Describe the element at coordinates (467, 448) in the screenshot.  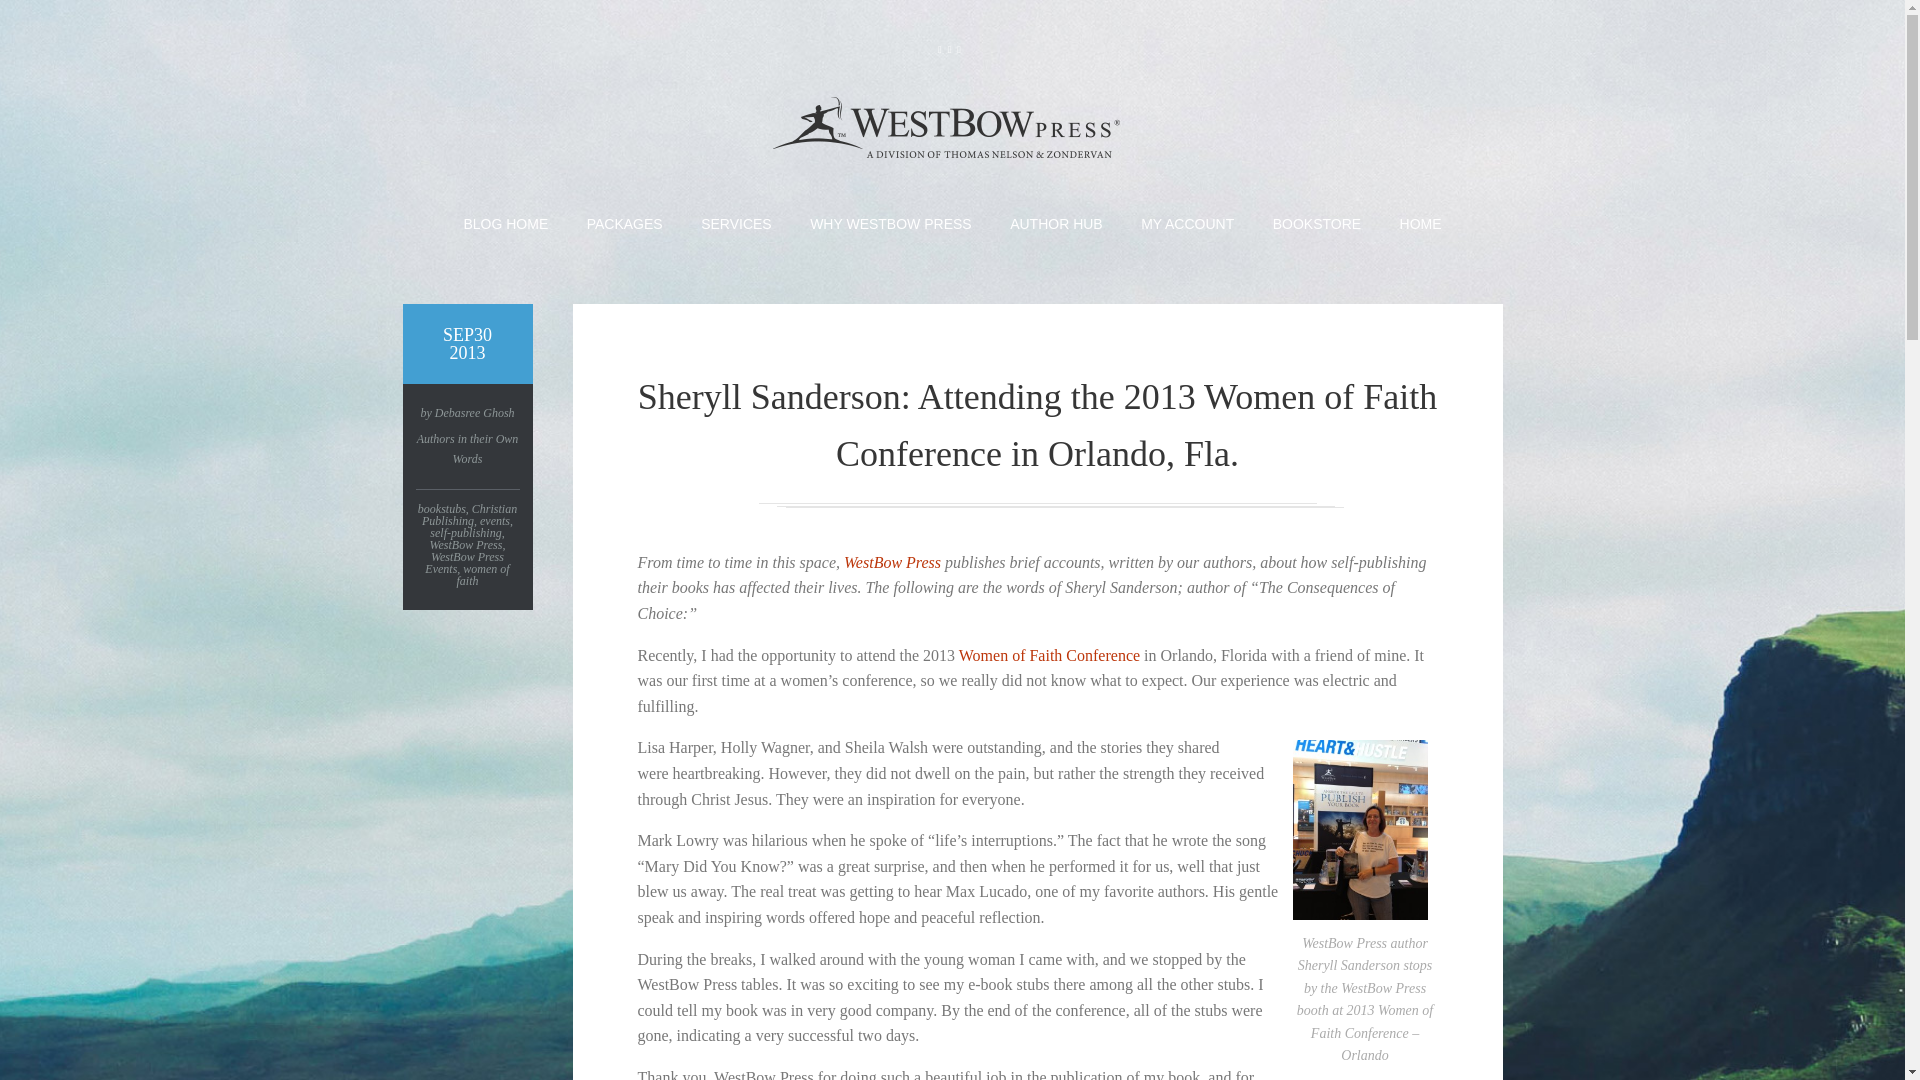
I see `Authors in their Own Words` at that location.